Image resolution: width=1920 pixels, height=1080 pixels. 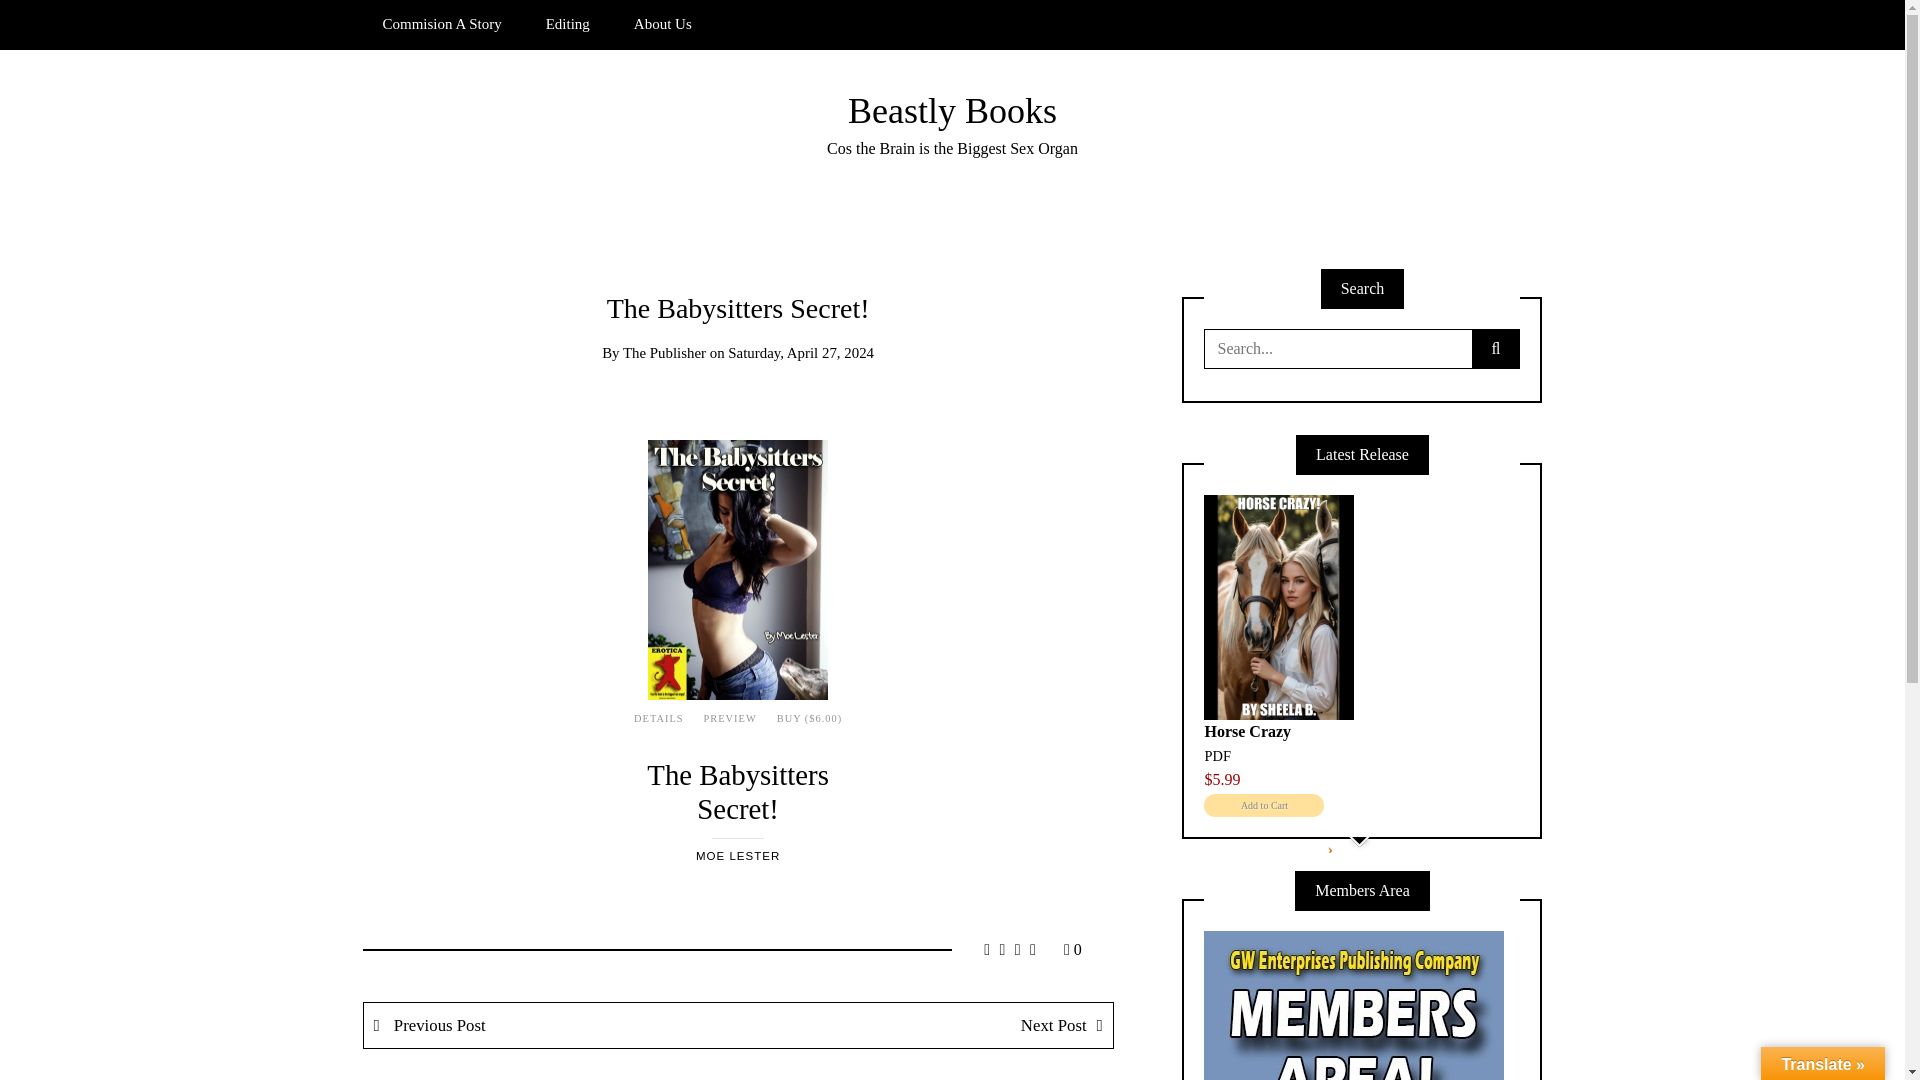 What do you see at coordinates (1072, 948) in the screenshot?
I see `0` at bounding box center [1072, 948].